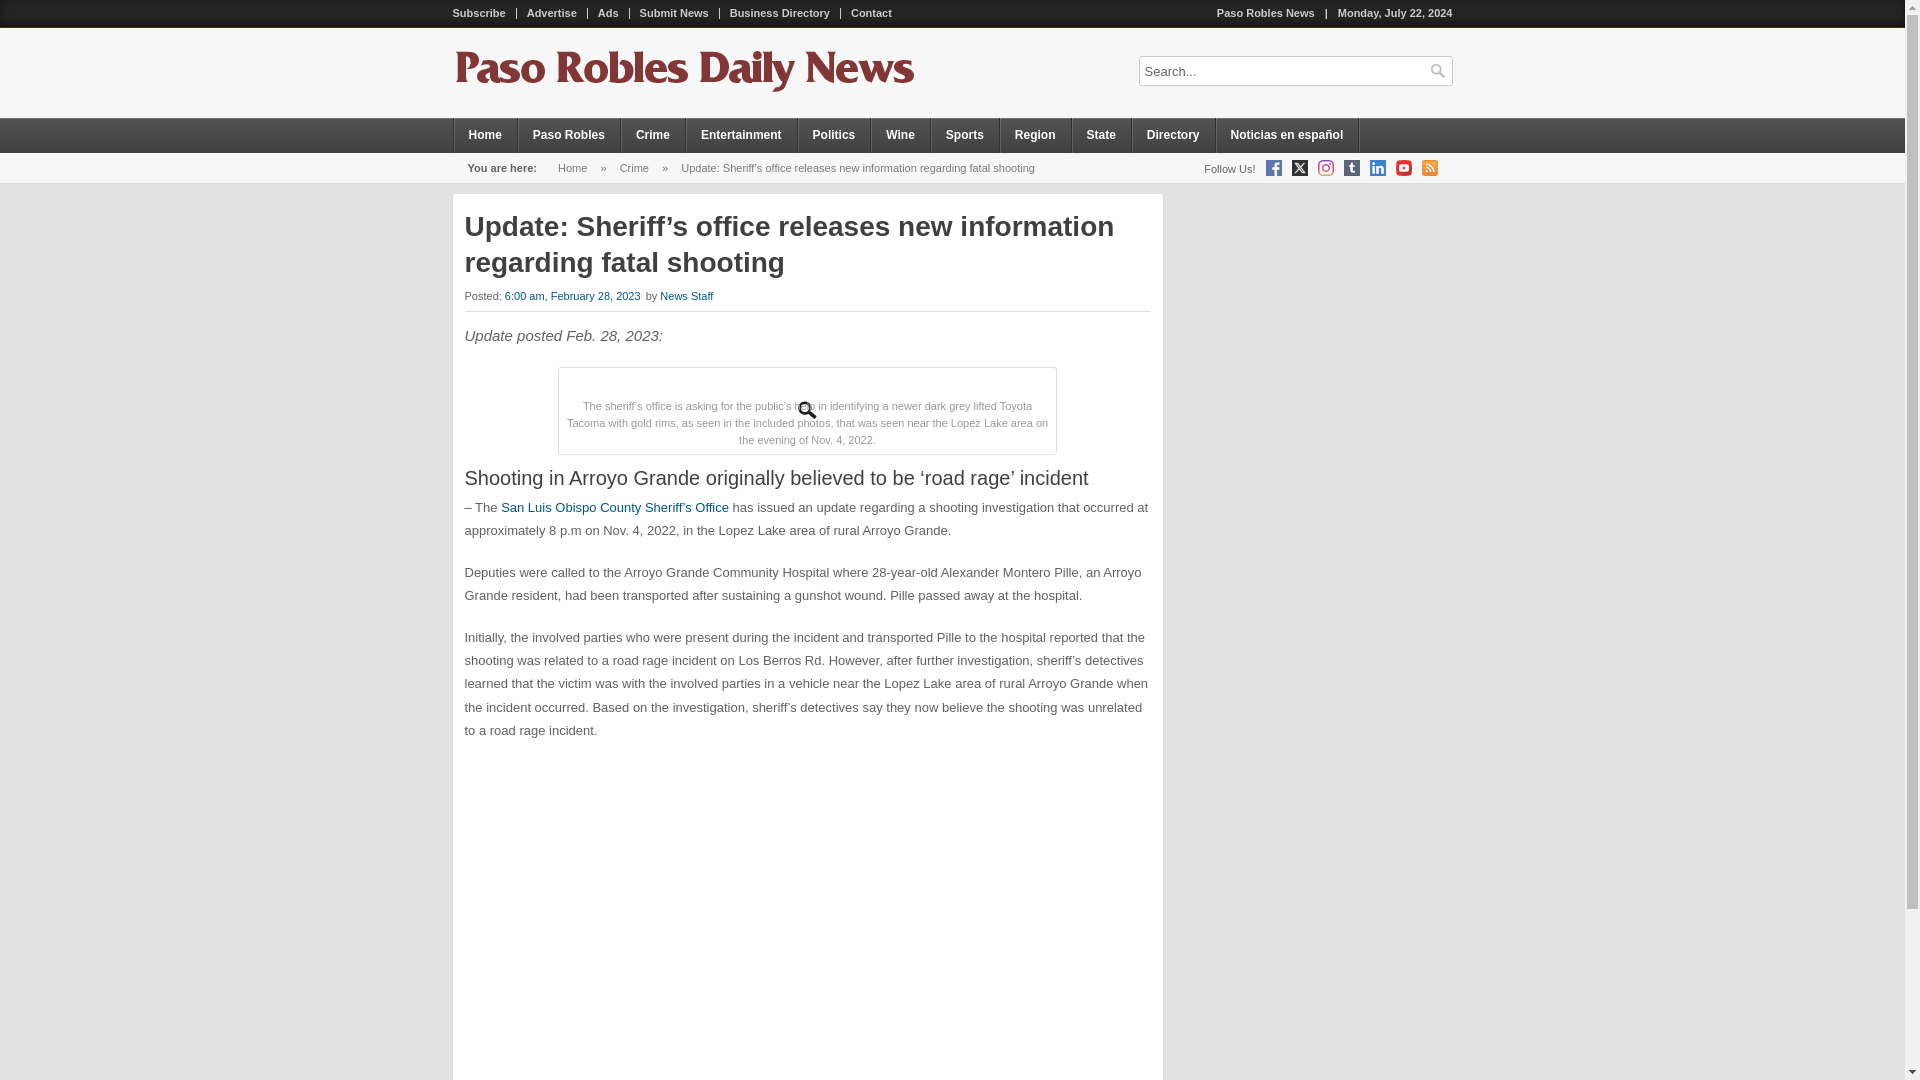  Describe the element at coordinates (780, 13) in the screenshot. I see `Paso Robles Business Directory` at that location.